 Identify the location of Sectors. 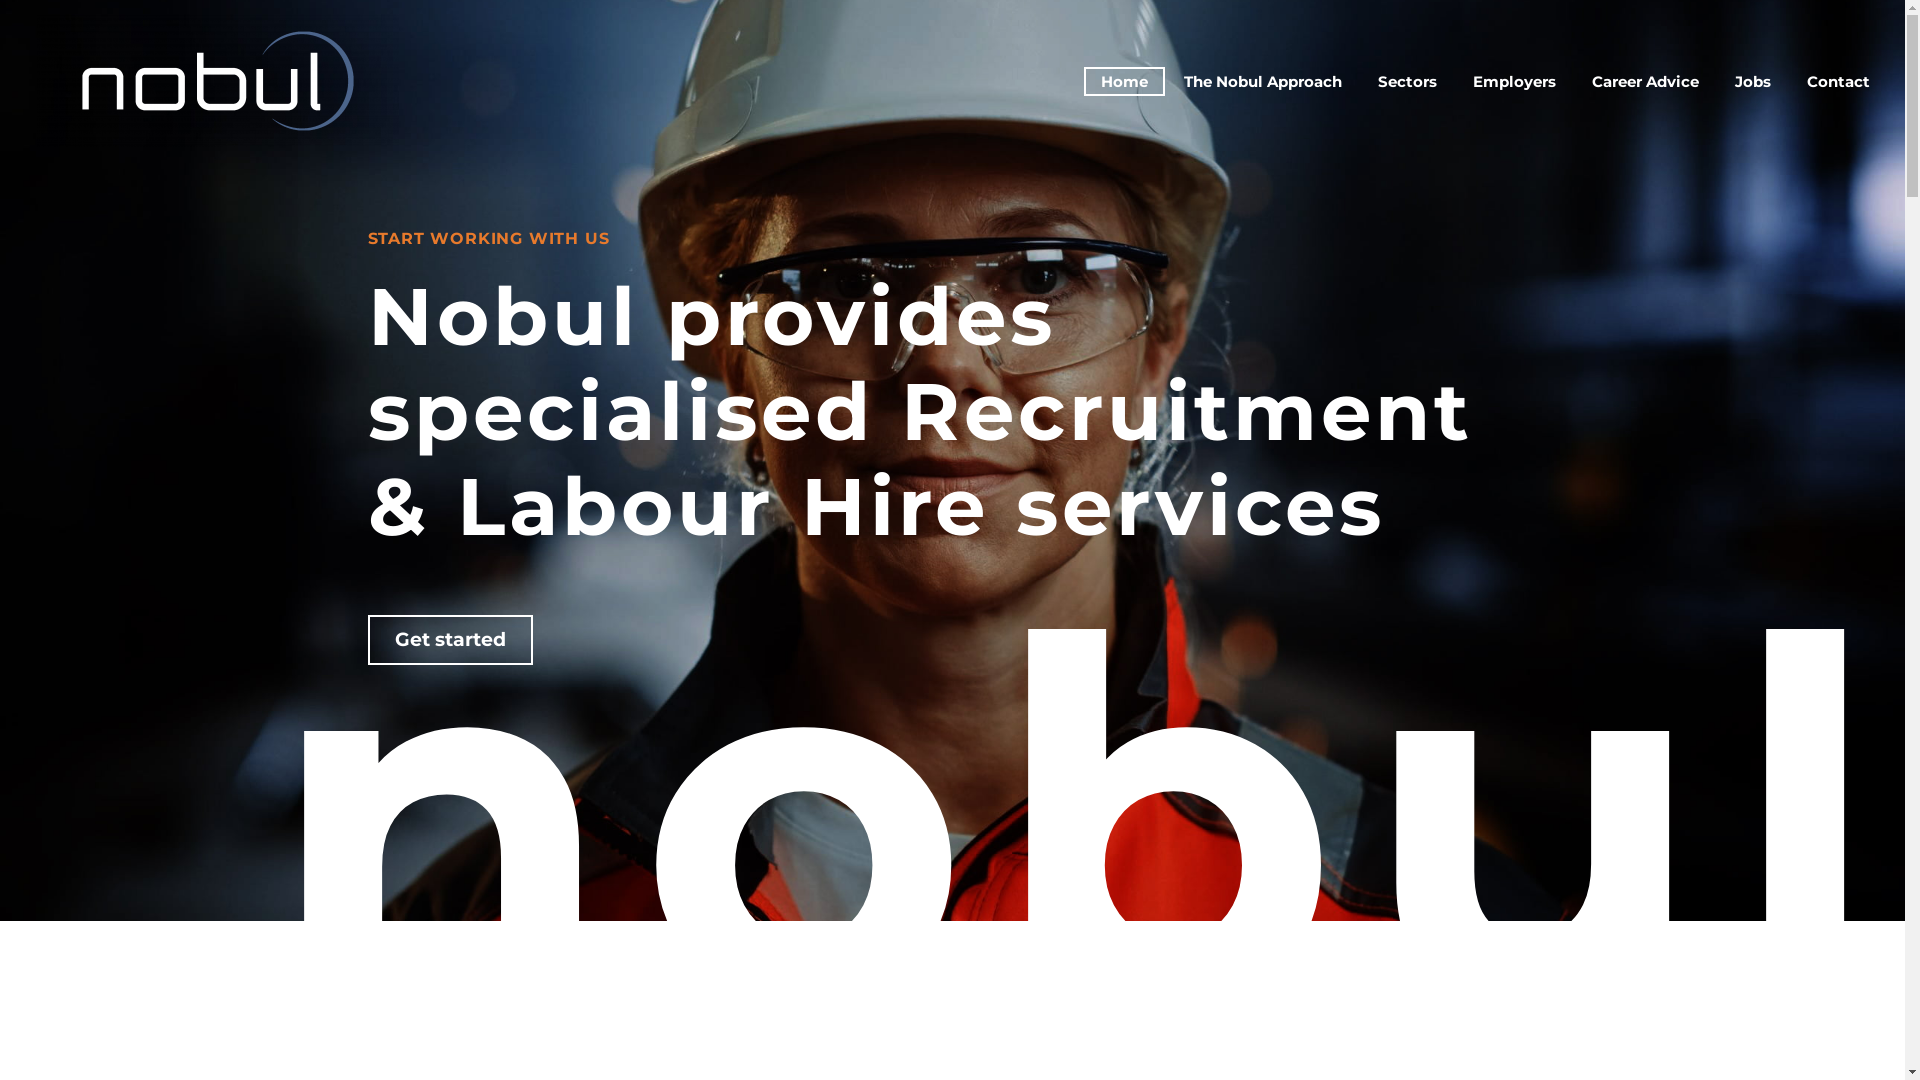
(1408, 80).